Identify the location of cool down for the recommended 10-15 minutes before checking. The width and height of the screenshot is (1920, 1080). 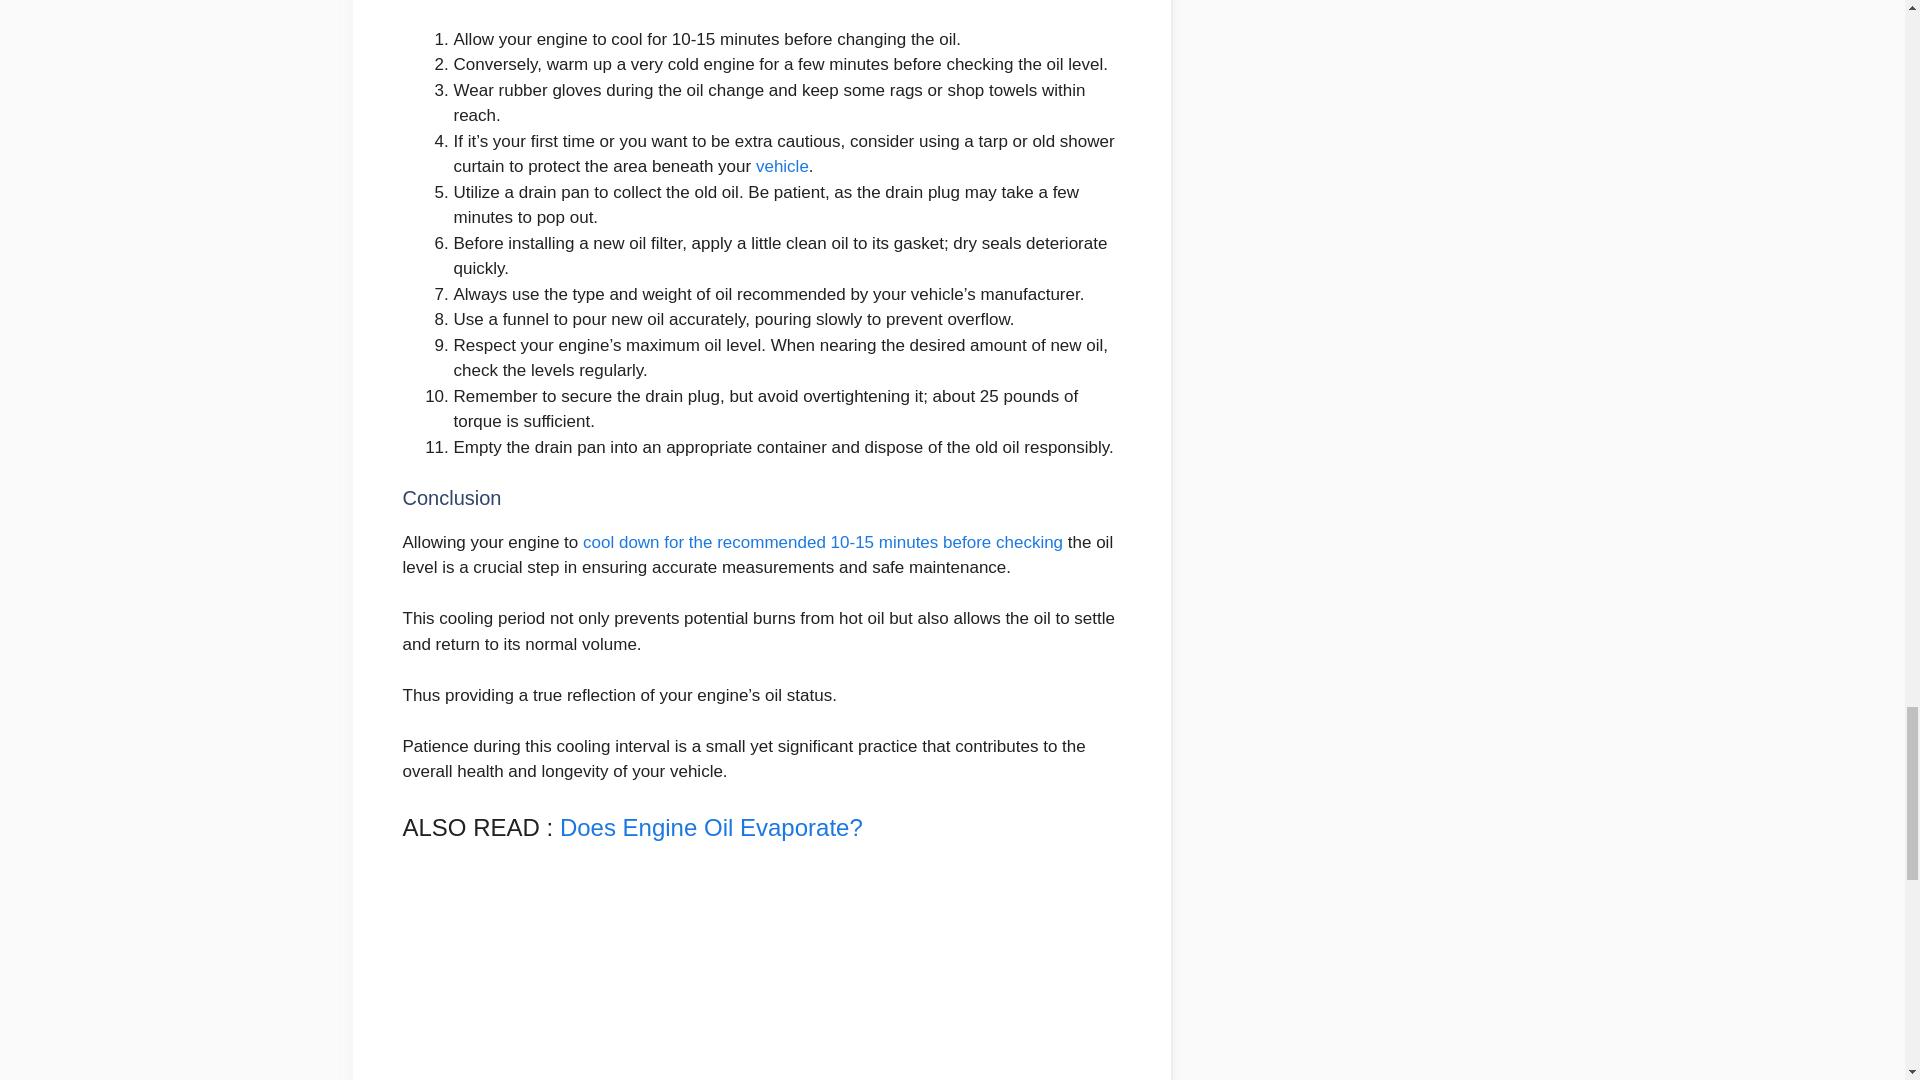
(823, 542).